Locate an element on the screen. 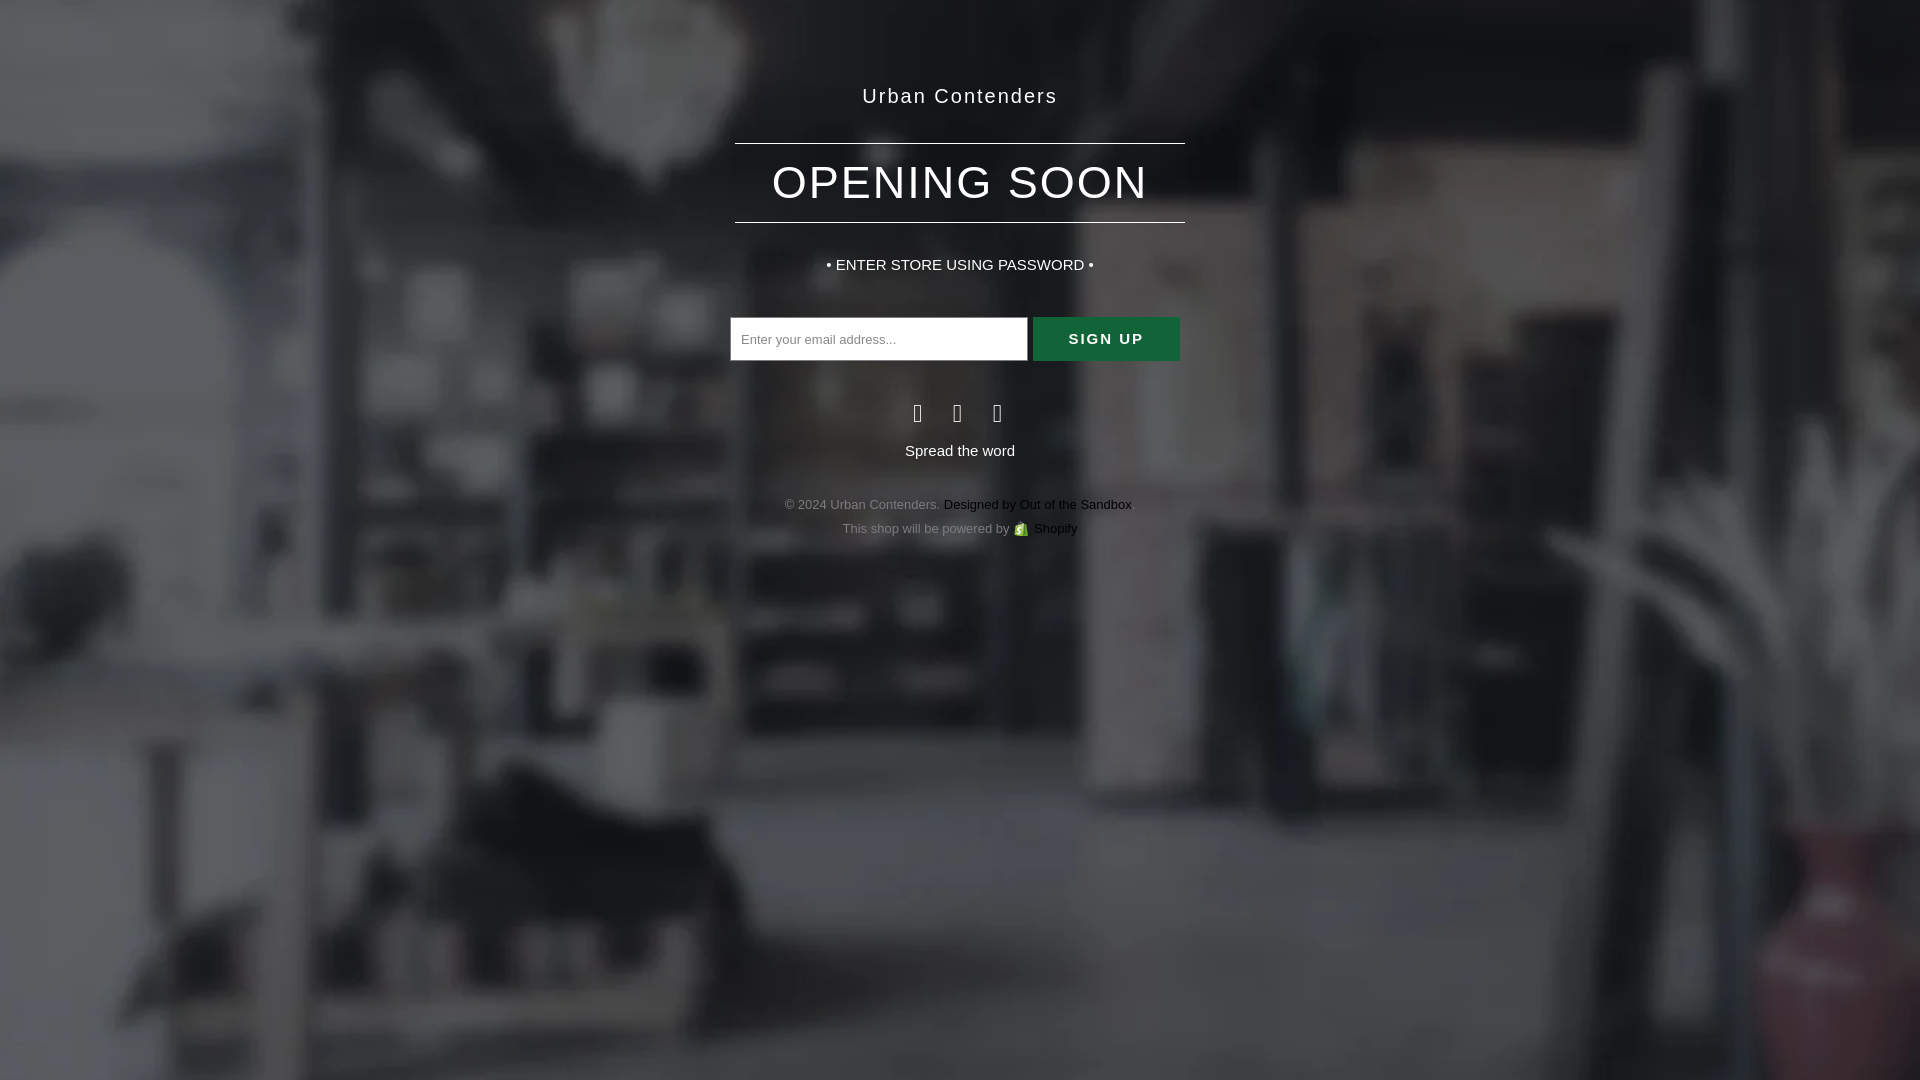 Image resolution: width=1920 pixels, height=1080 pixels. Urban Contenders on Facebook is located at coordinates (918, 412).